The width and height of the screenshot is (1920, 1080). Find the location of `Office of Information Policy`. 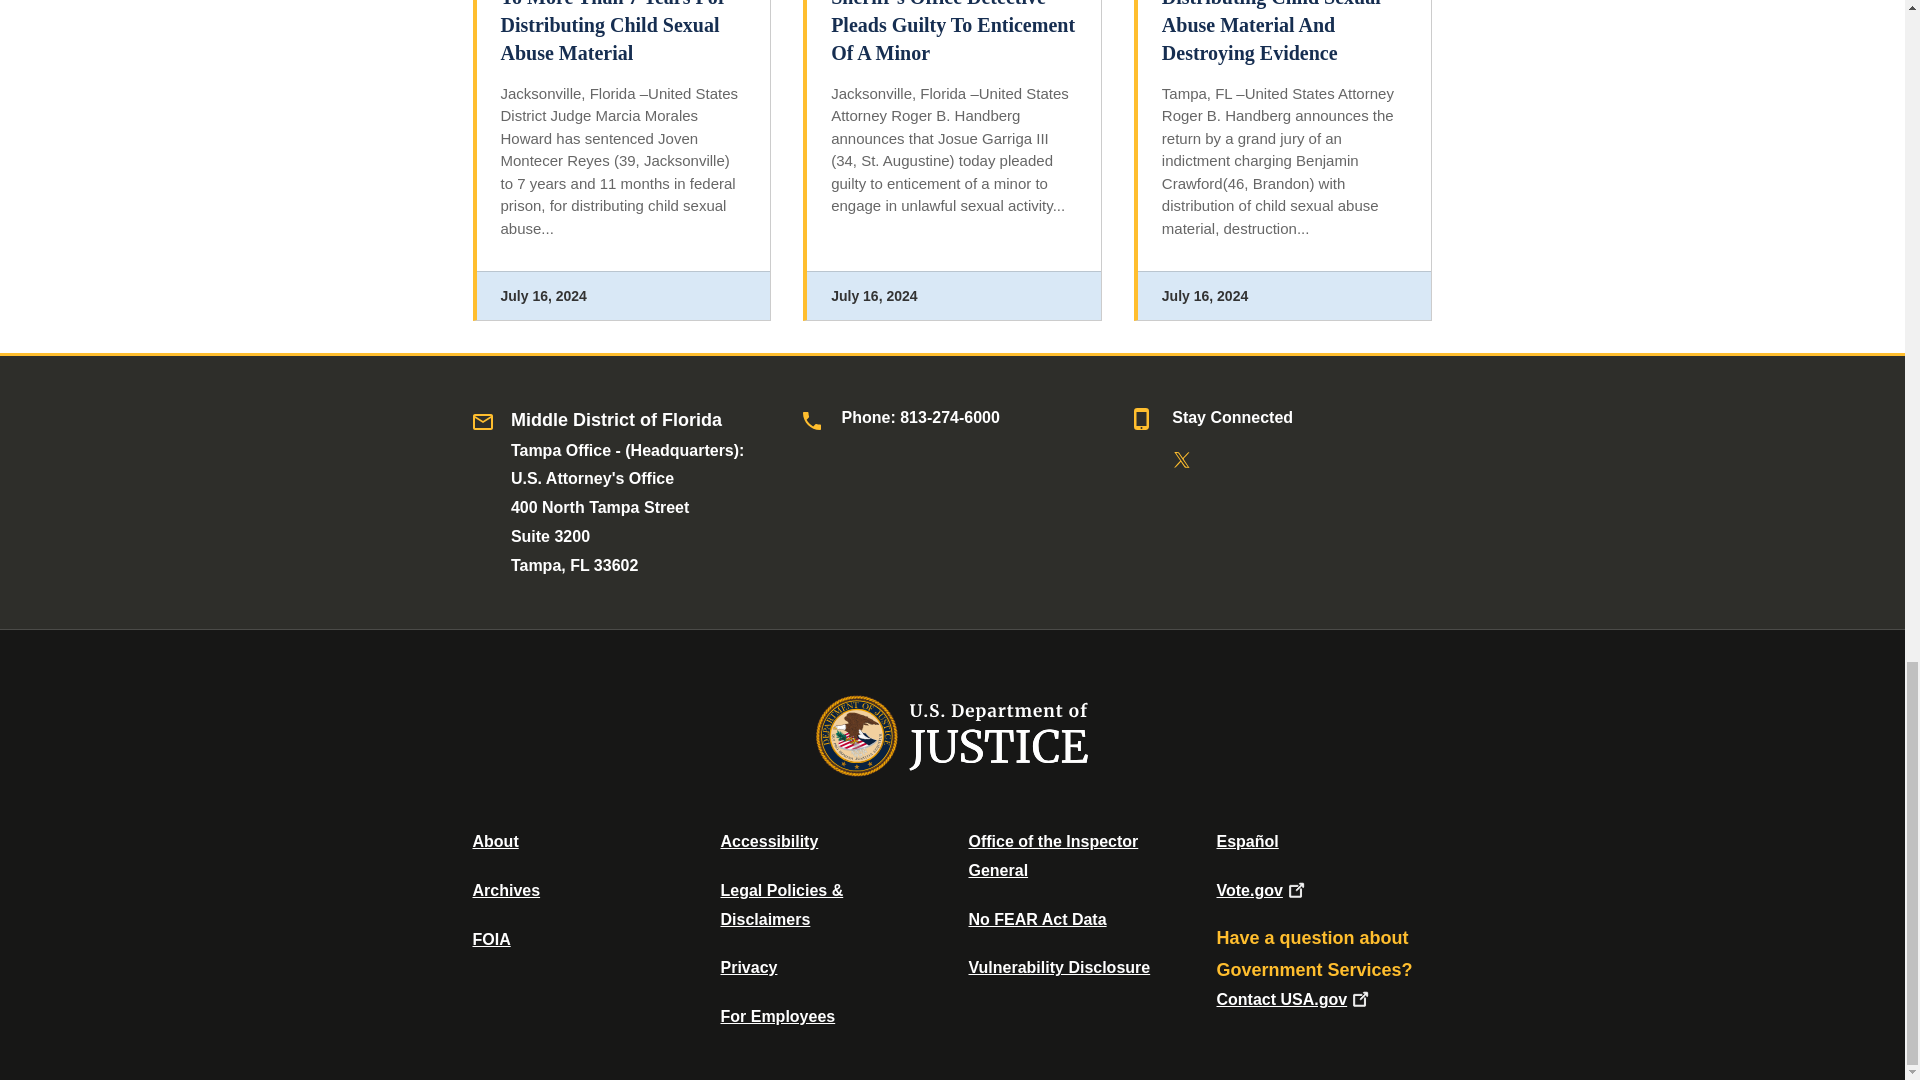

Office of Information Policy is located at coordinates (491, 939).